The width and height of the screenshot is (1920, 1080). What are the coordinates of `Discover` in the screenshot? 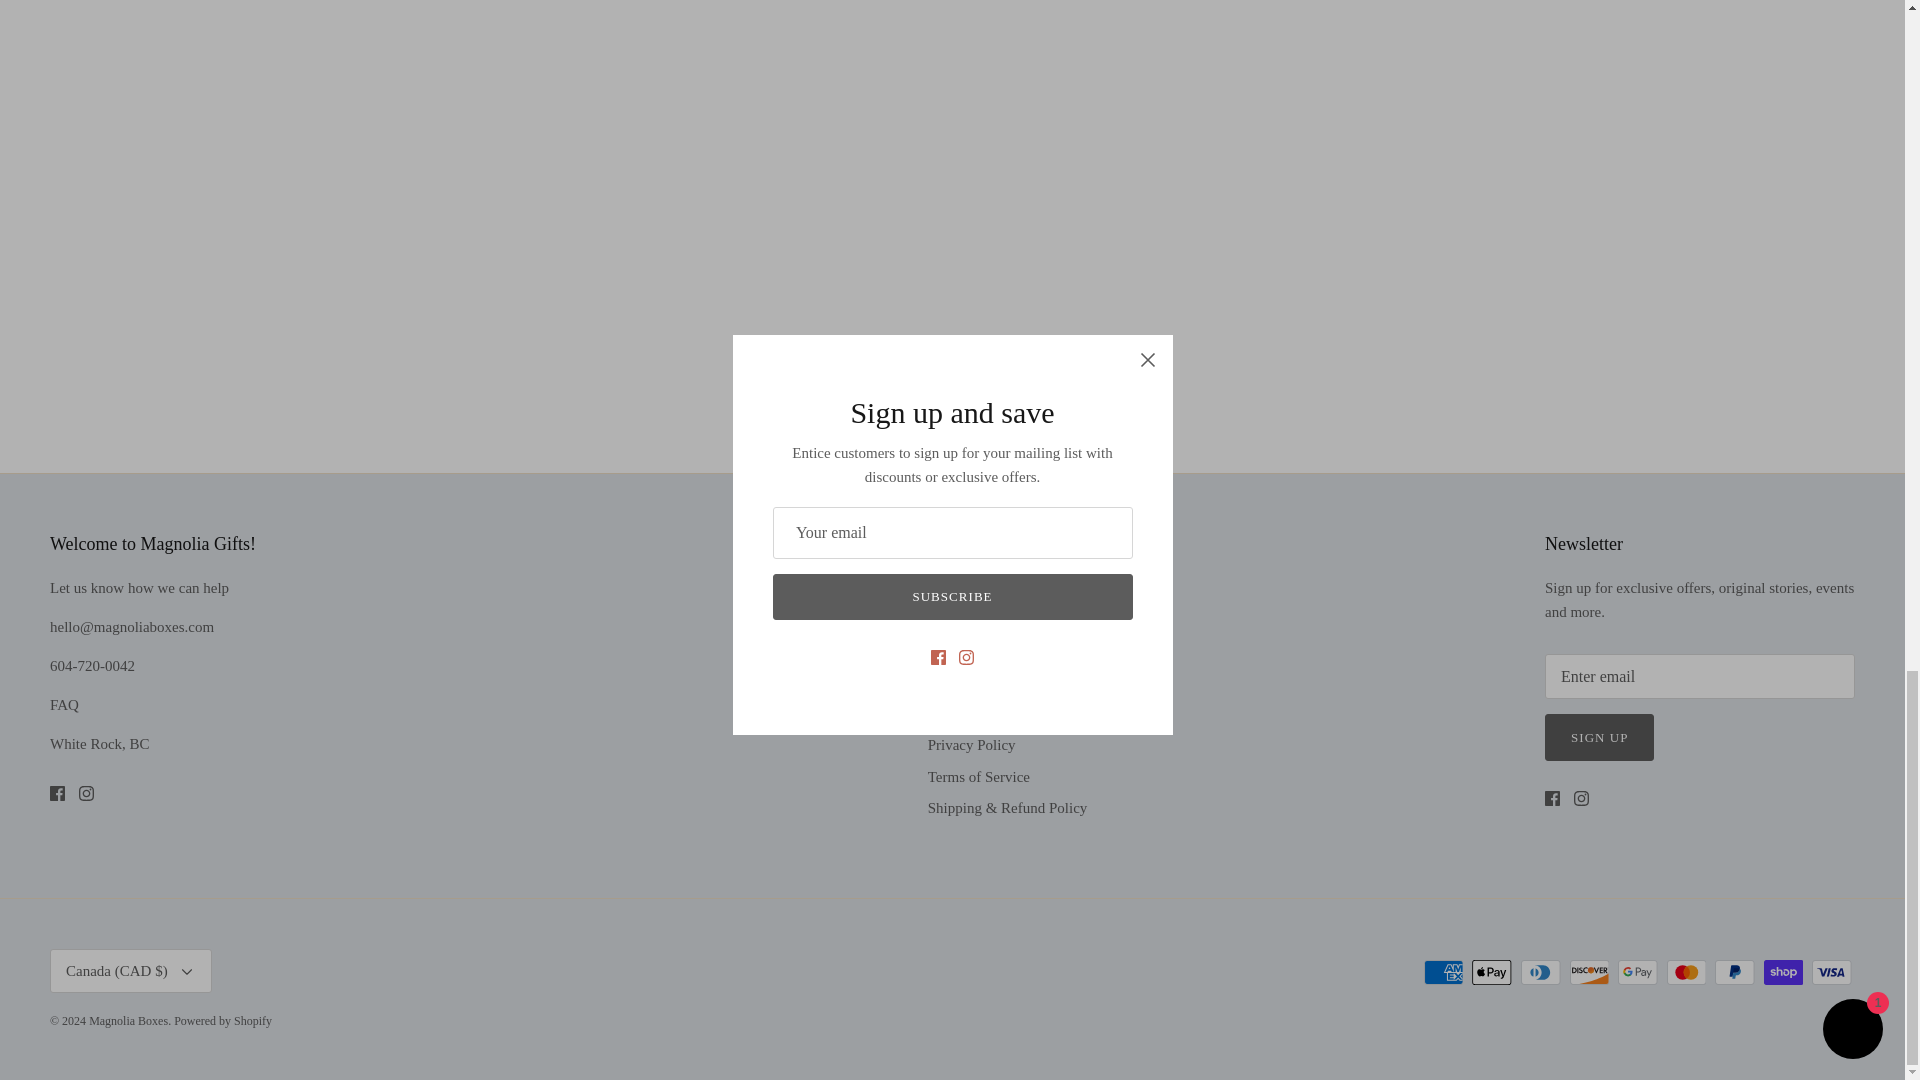 It's located at (1589, 972).